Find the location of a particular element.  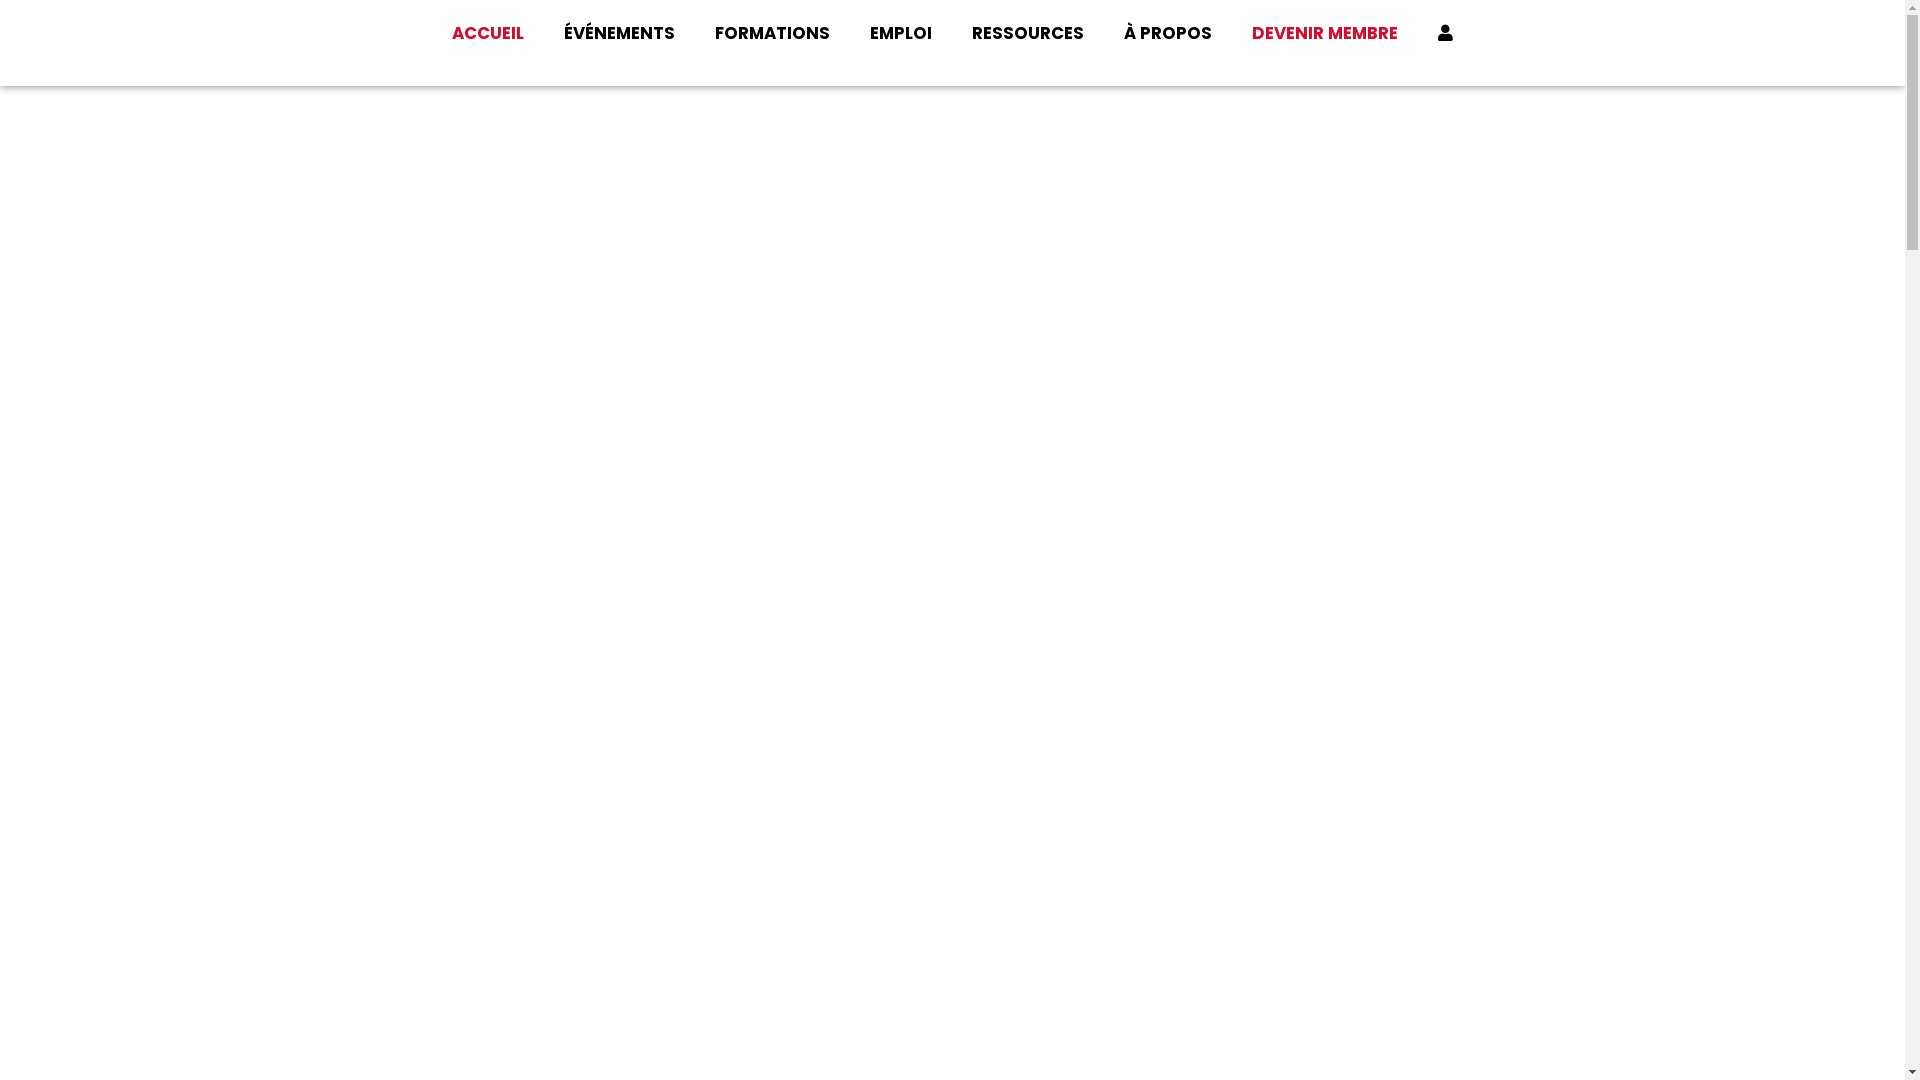

DEVENIR MEMBRE is located at coordinates (1325, 33).